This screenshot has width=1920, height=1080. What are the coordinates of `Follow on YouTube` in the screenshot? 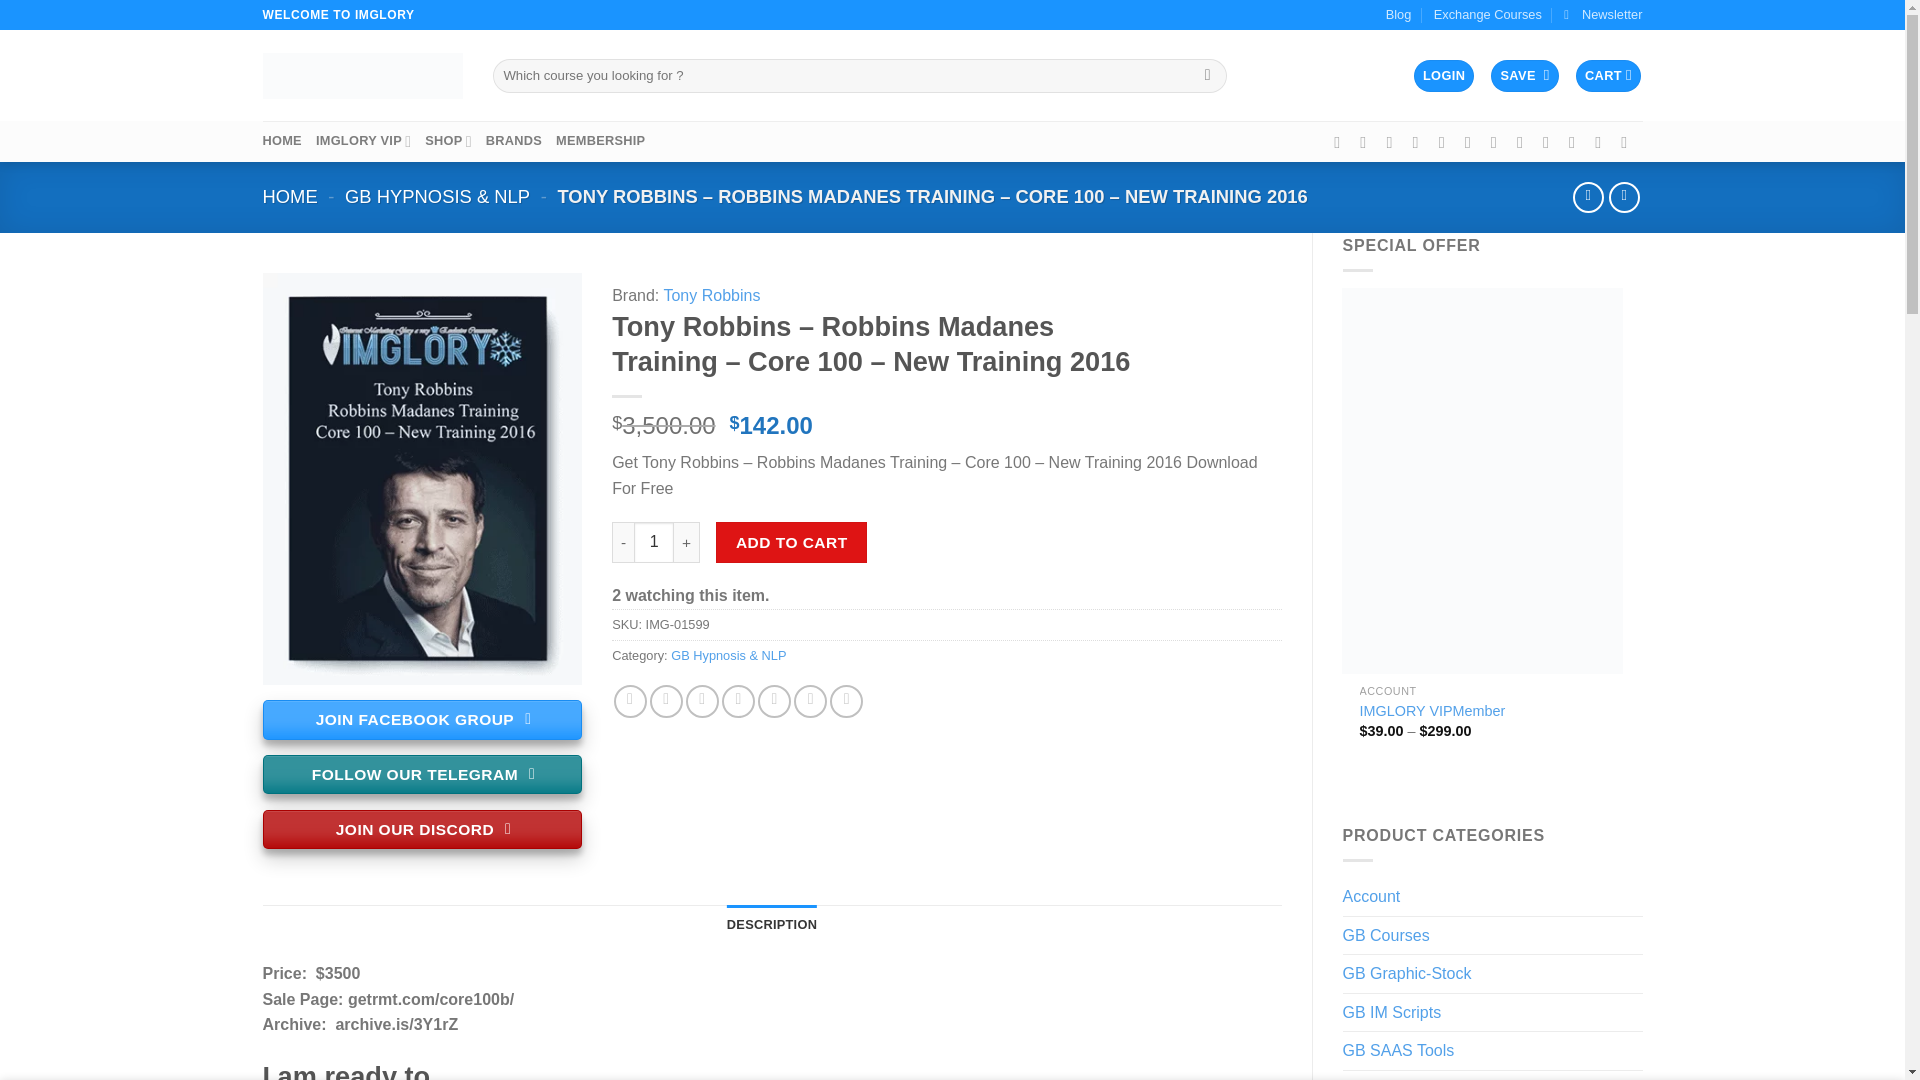 It's located at (1551, 142).